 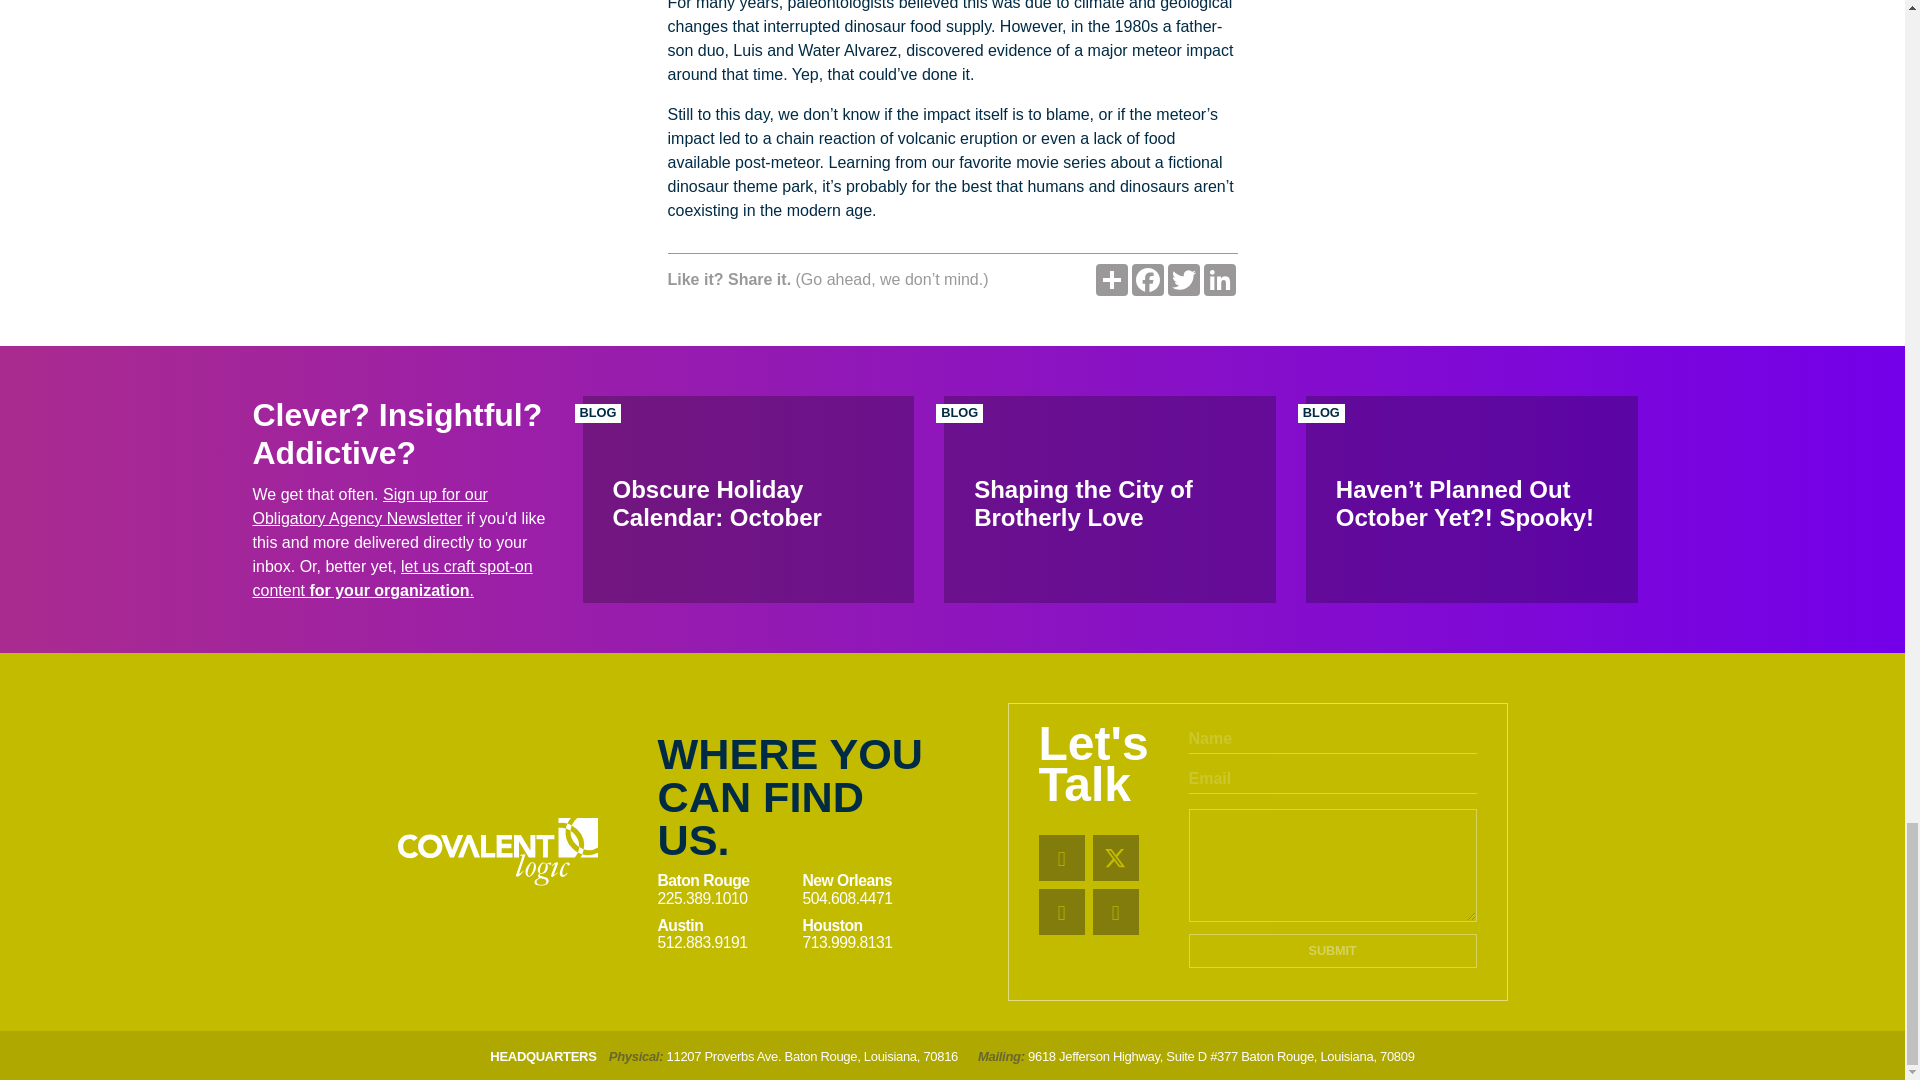 What do you see at coordinates (1183, 279) in the screenshot?
I see `Twitter` at bounding box center [1183, 279].